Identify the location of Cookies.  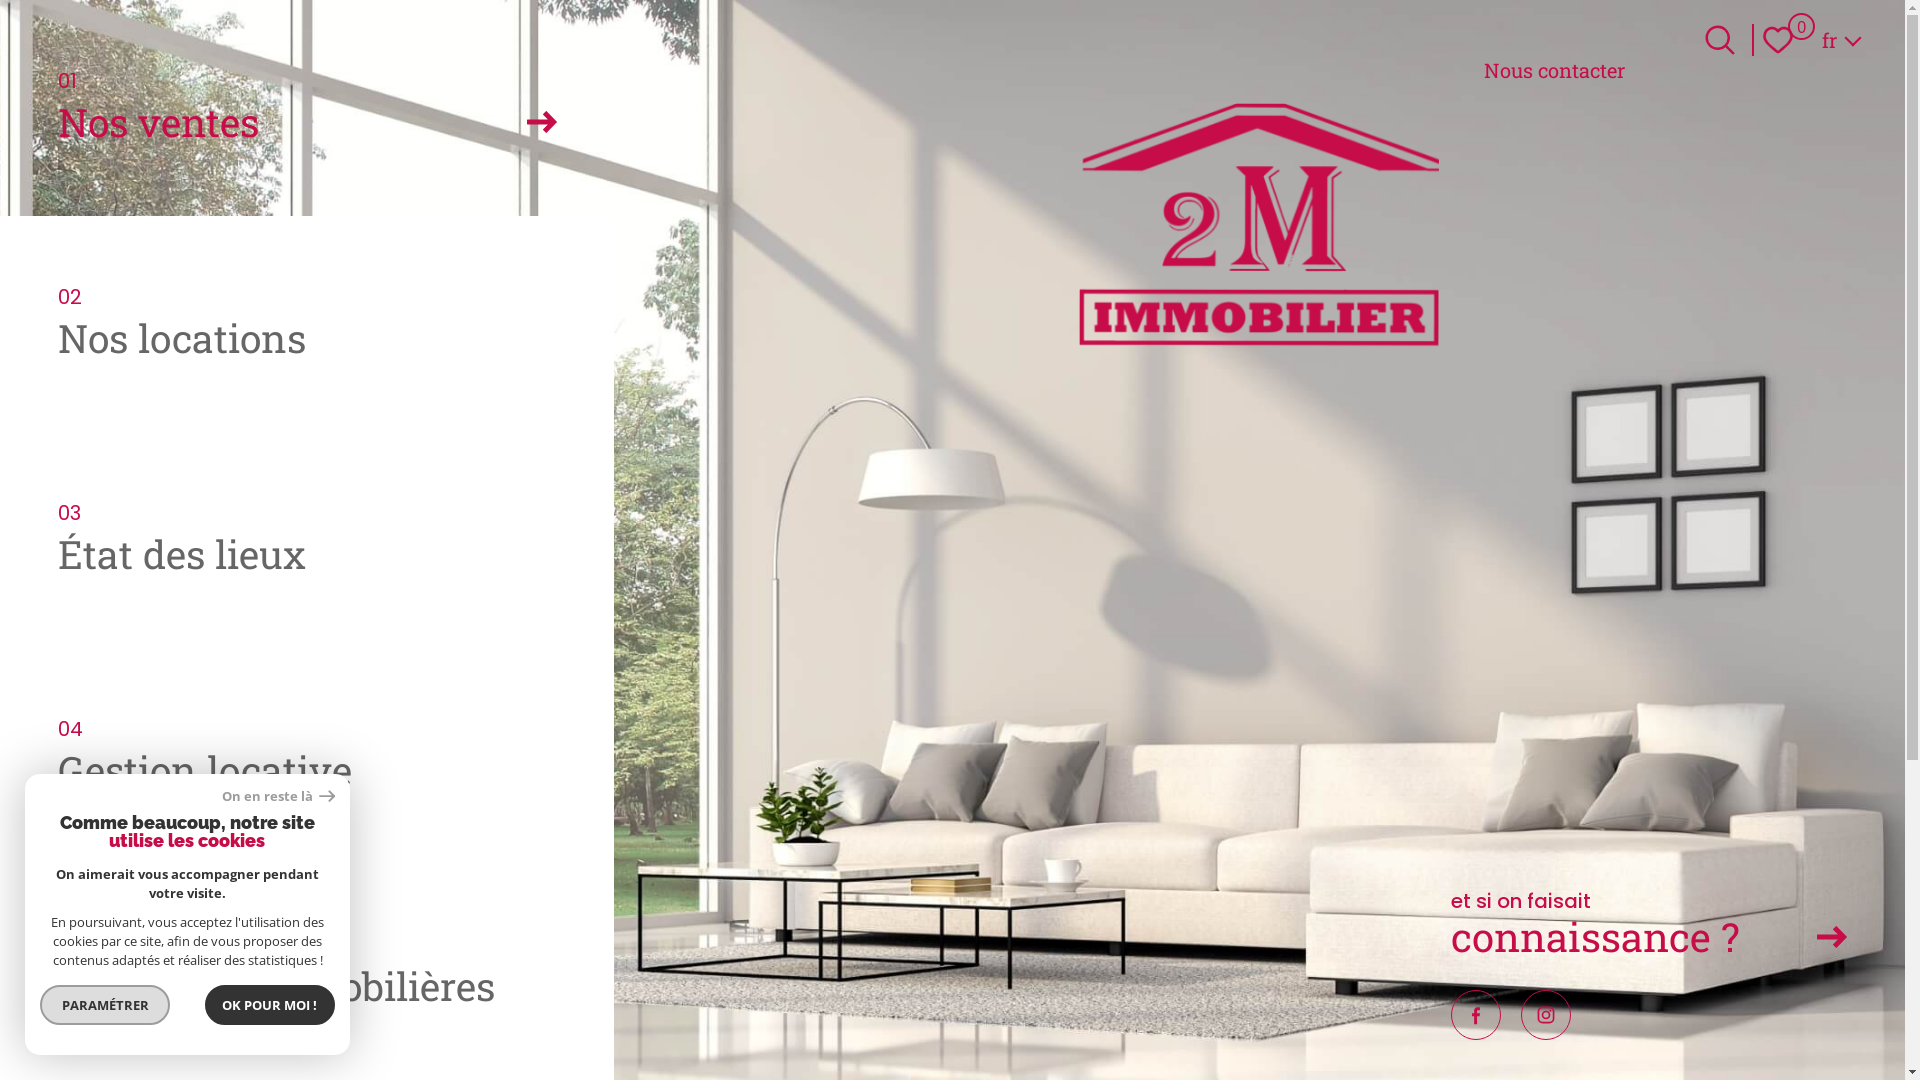
(1496, 1032).